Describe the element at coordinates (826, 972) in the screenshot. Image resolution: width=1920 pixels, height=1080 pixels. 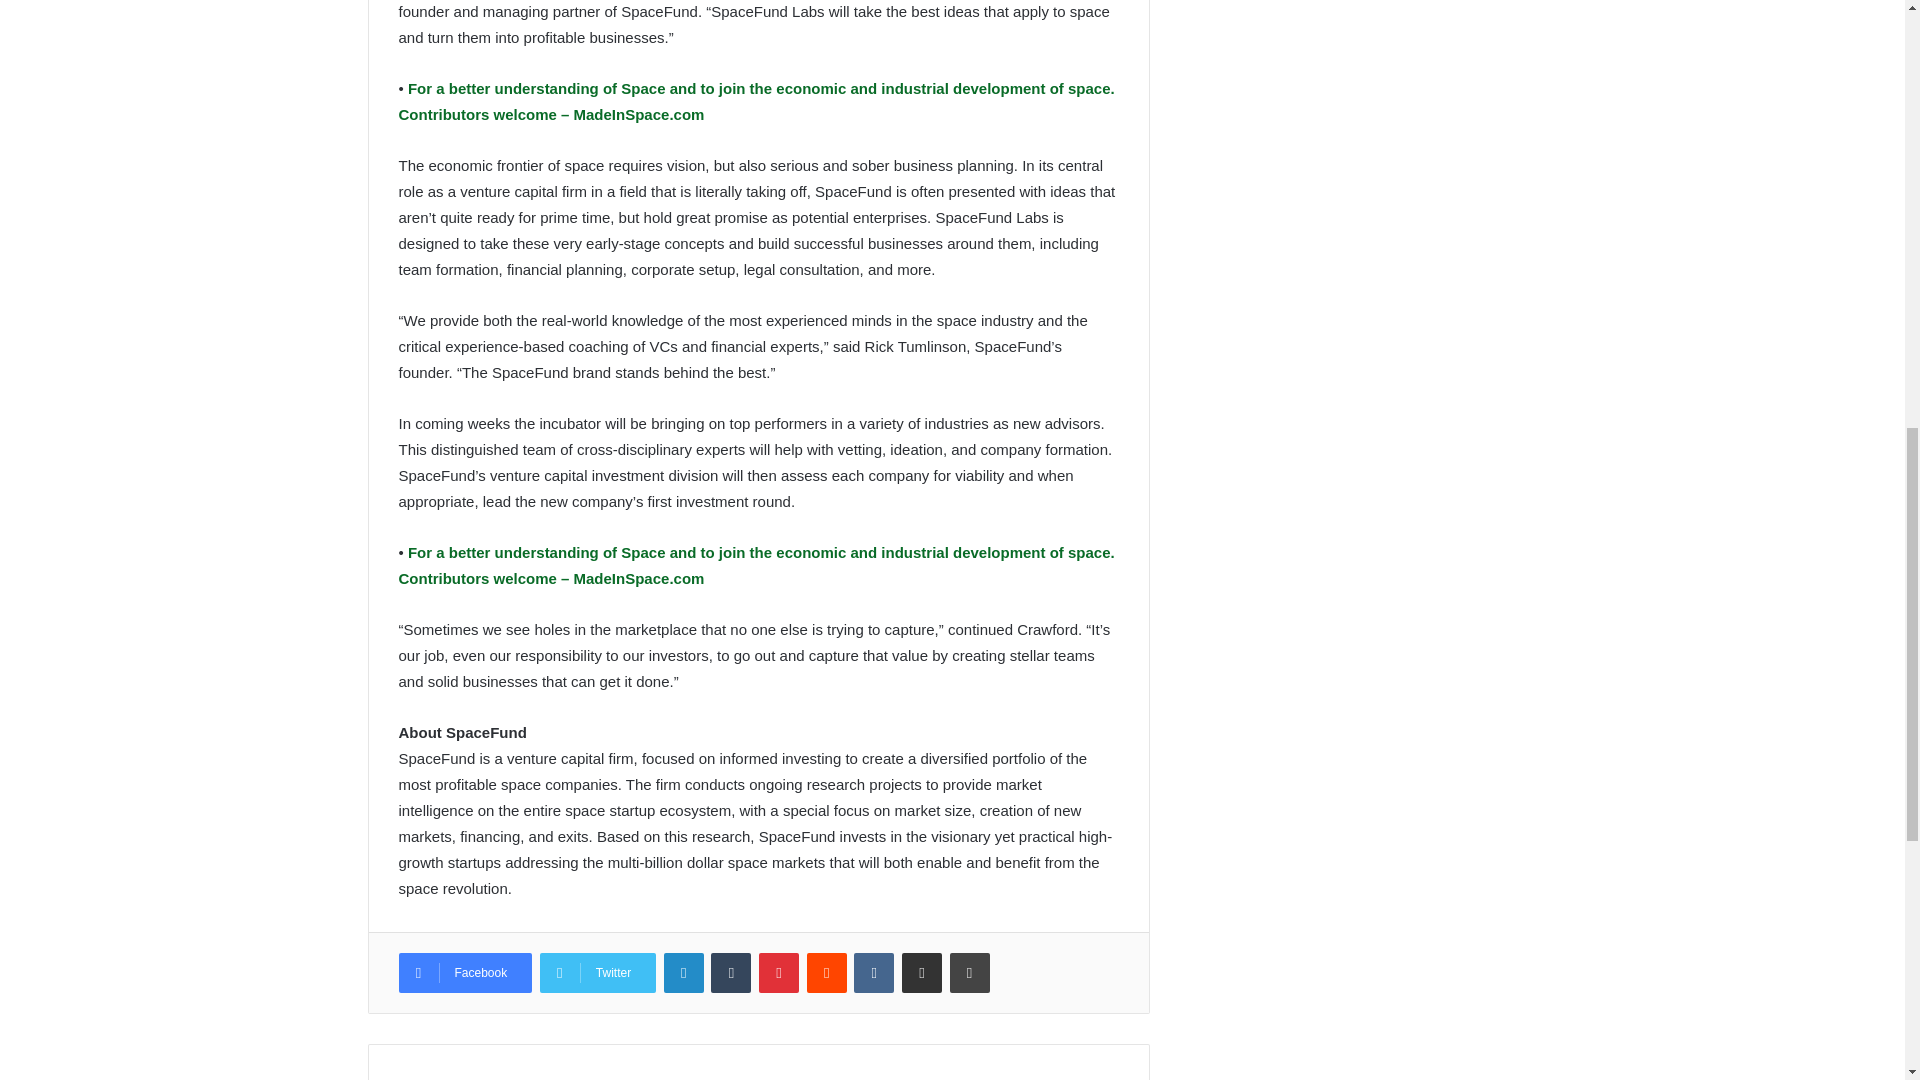
I see `Reddit` at that location.